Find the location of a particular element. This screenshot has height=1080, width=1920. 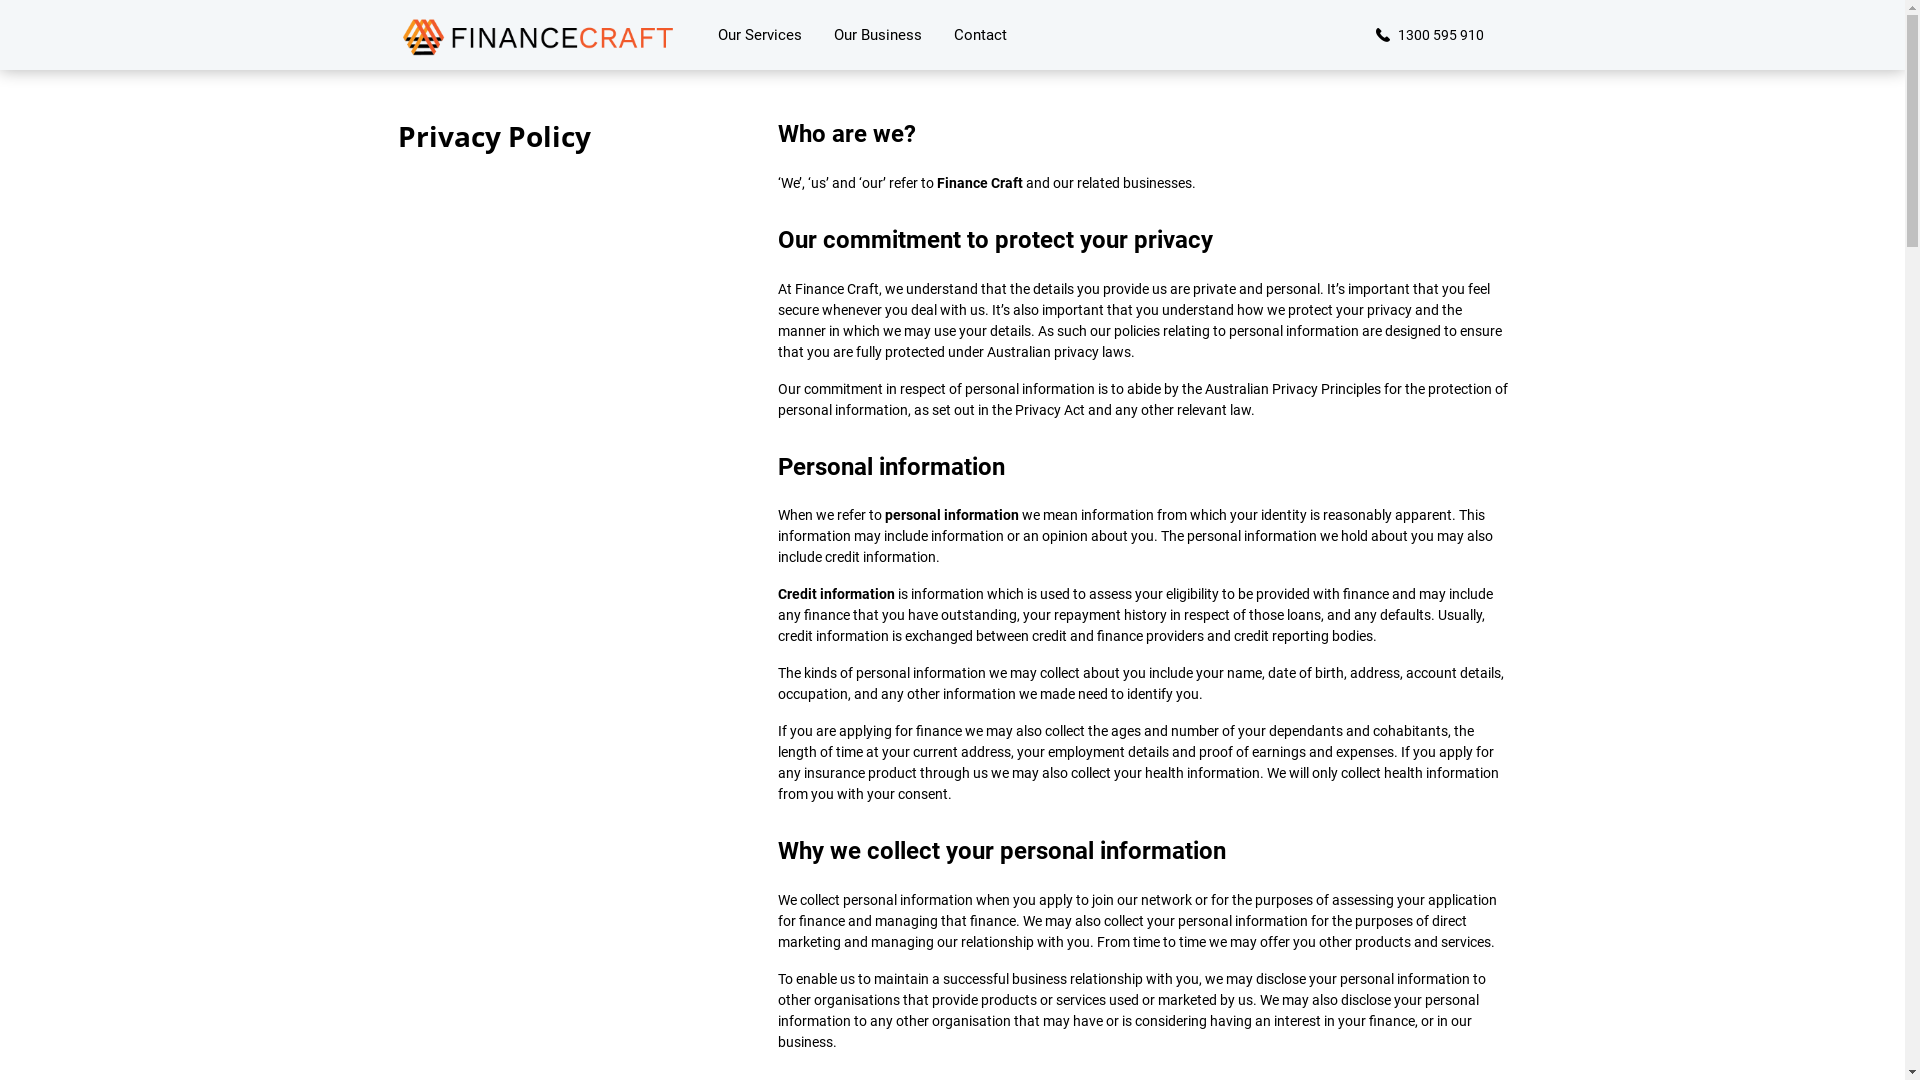

Our Business is located at coordinates (878, 35).